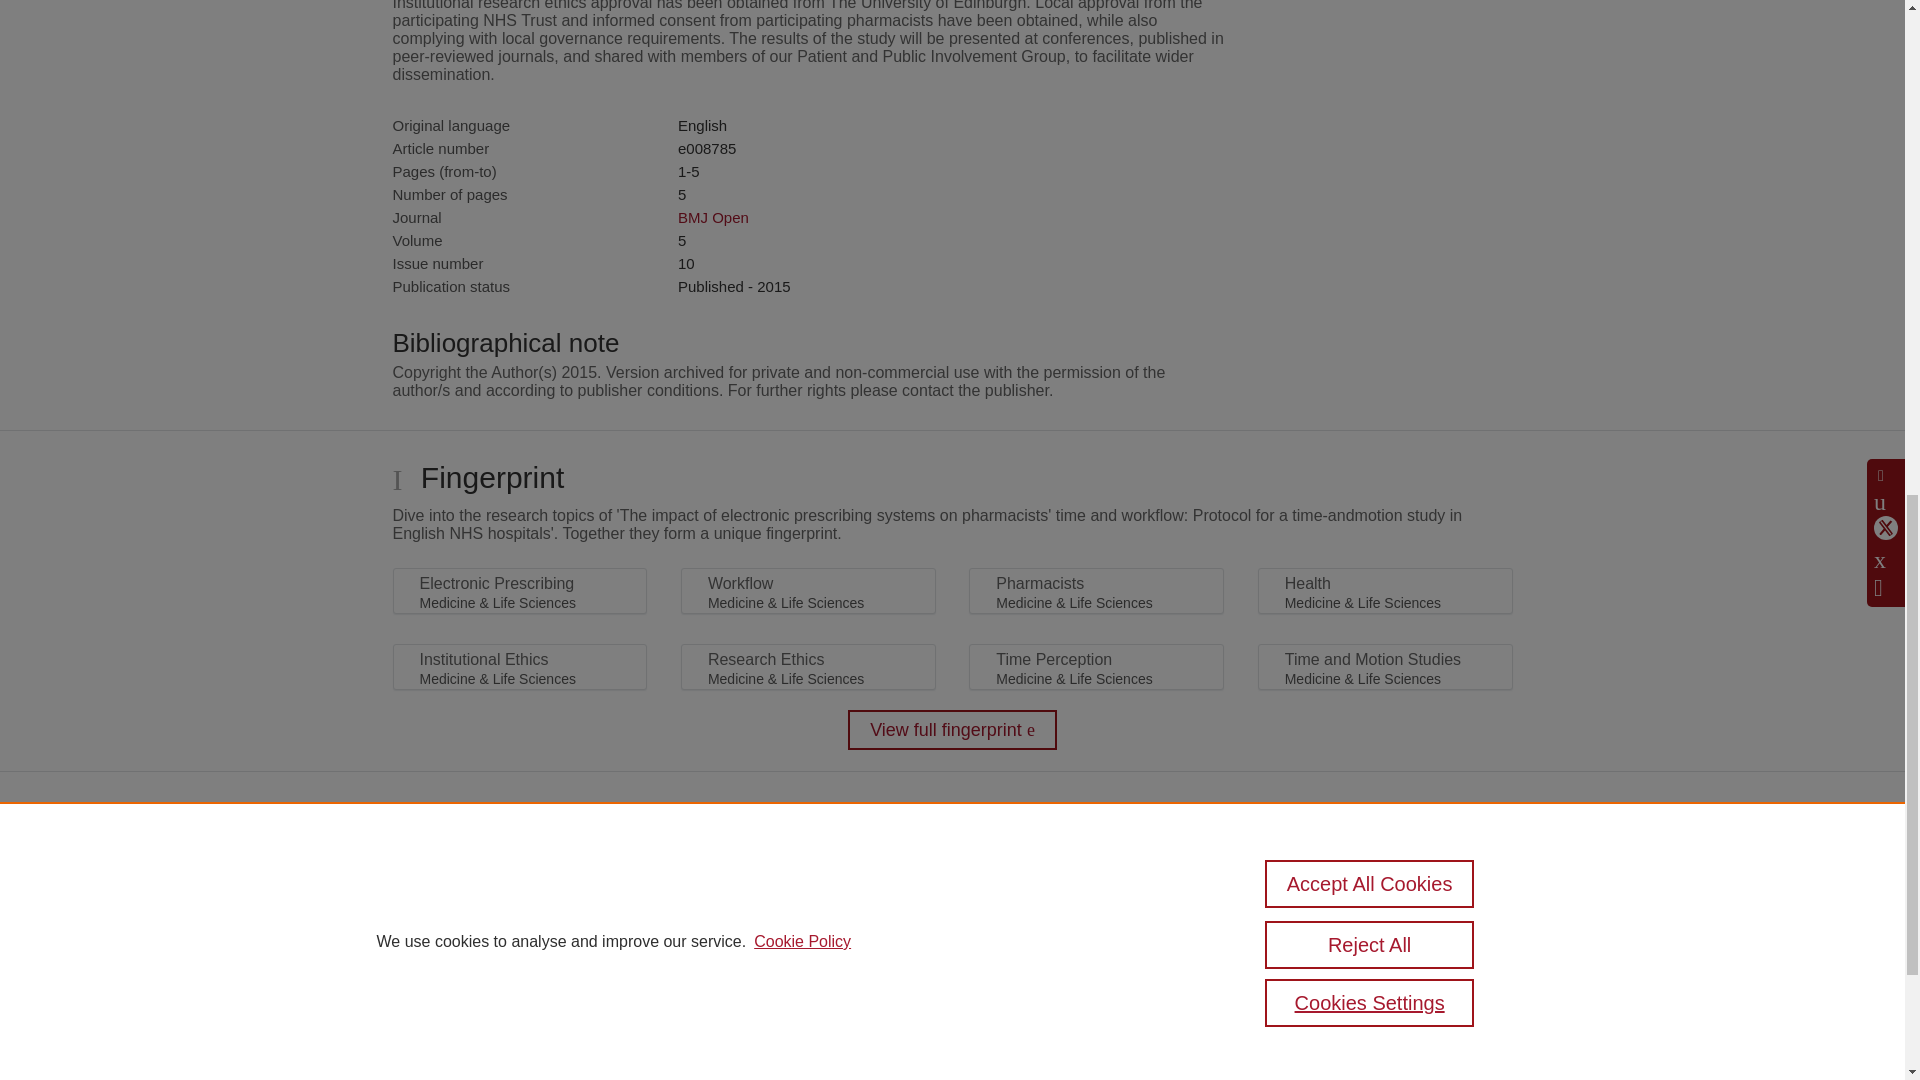 The height and width of the screenshot is (1080, 1920). What do you see at coordinates (952, 729) in the screenshot?
I see `View full fingerprint` at bounding box center [952, 729].